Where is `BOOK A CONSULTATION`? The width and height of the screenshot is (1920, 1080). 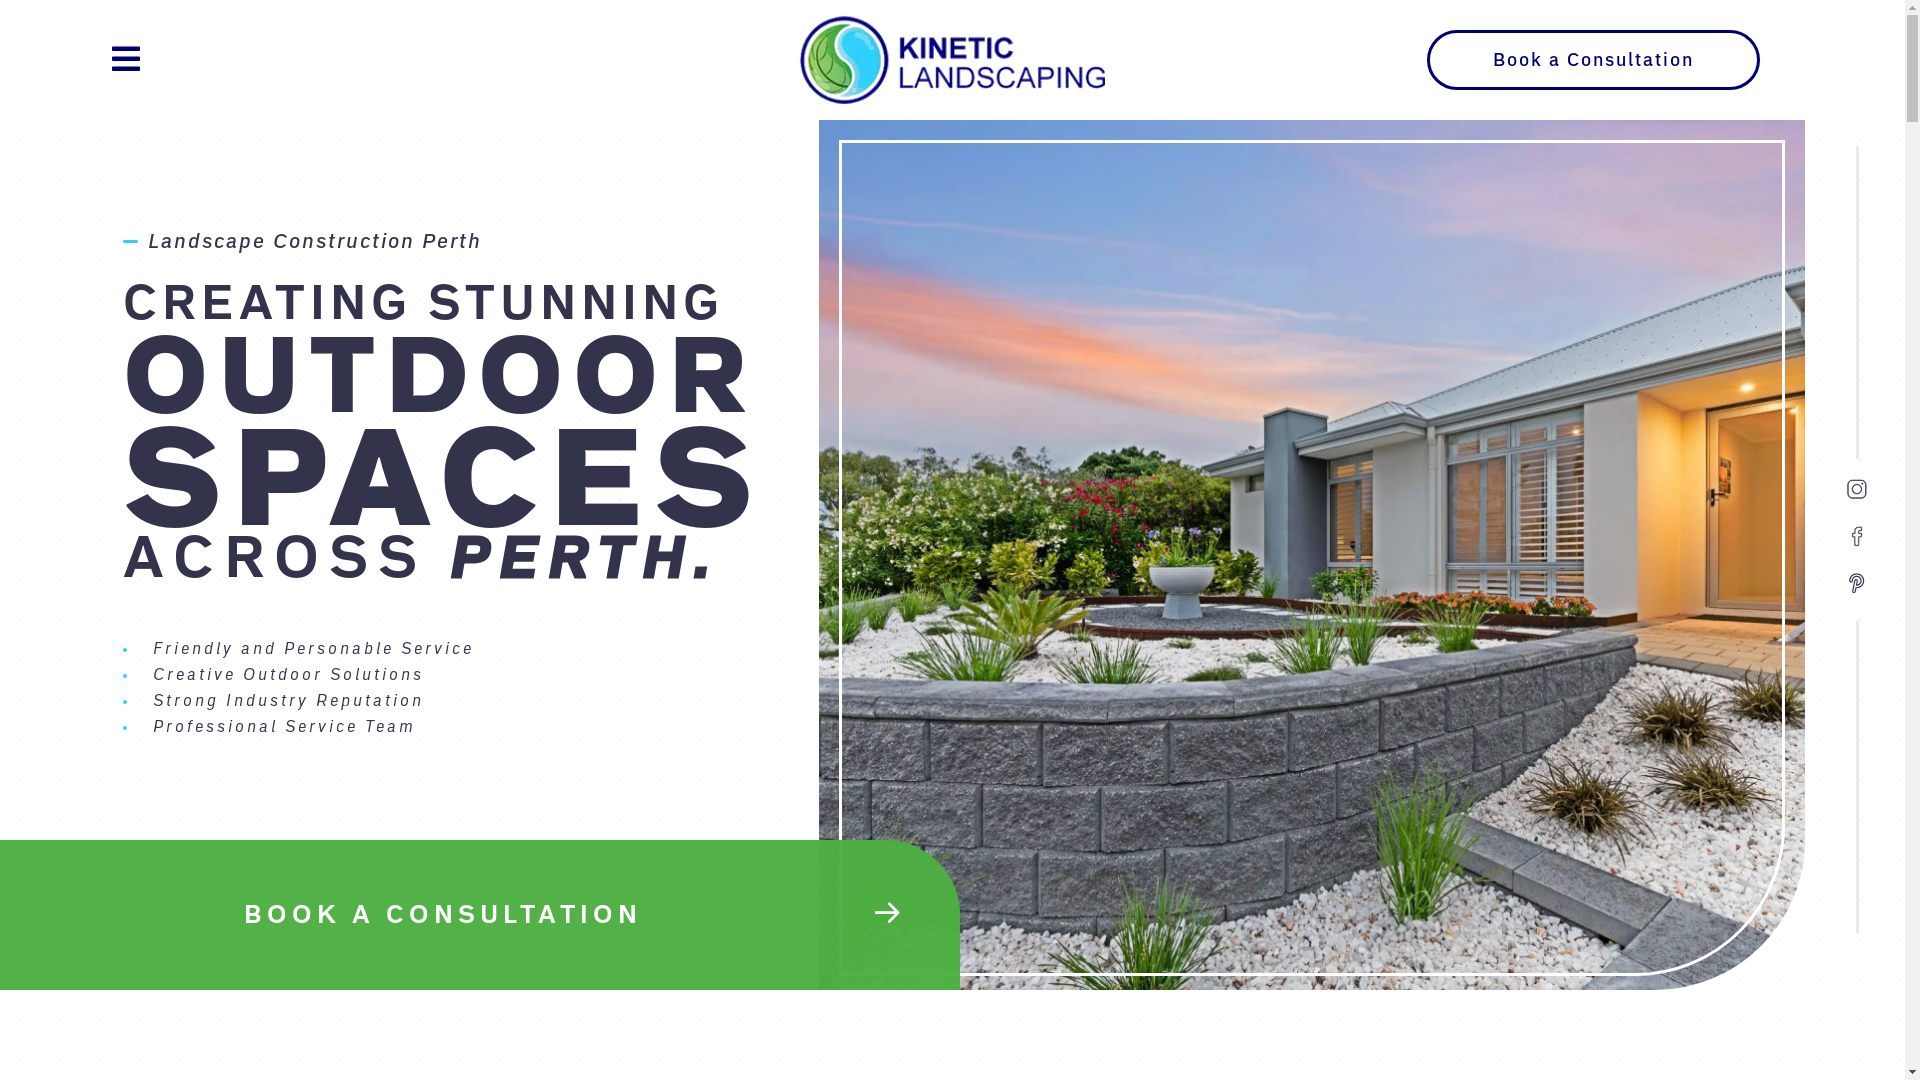
BOOK A CONSULTATION is located at coordinates (480, 914).